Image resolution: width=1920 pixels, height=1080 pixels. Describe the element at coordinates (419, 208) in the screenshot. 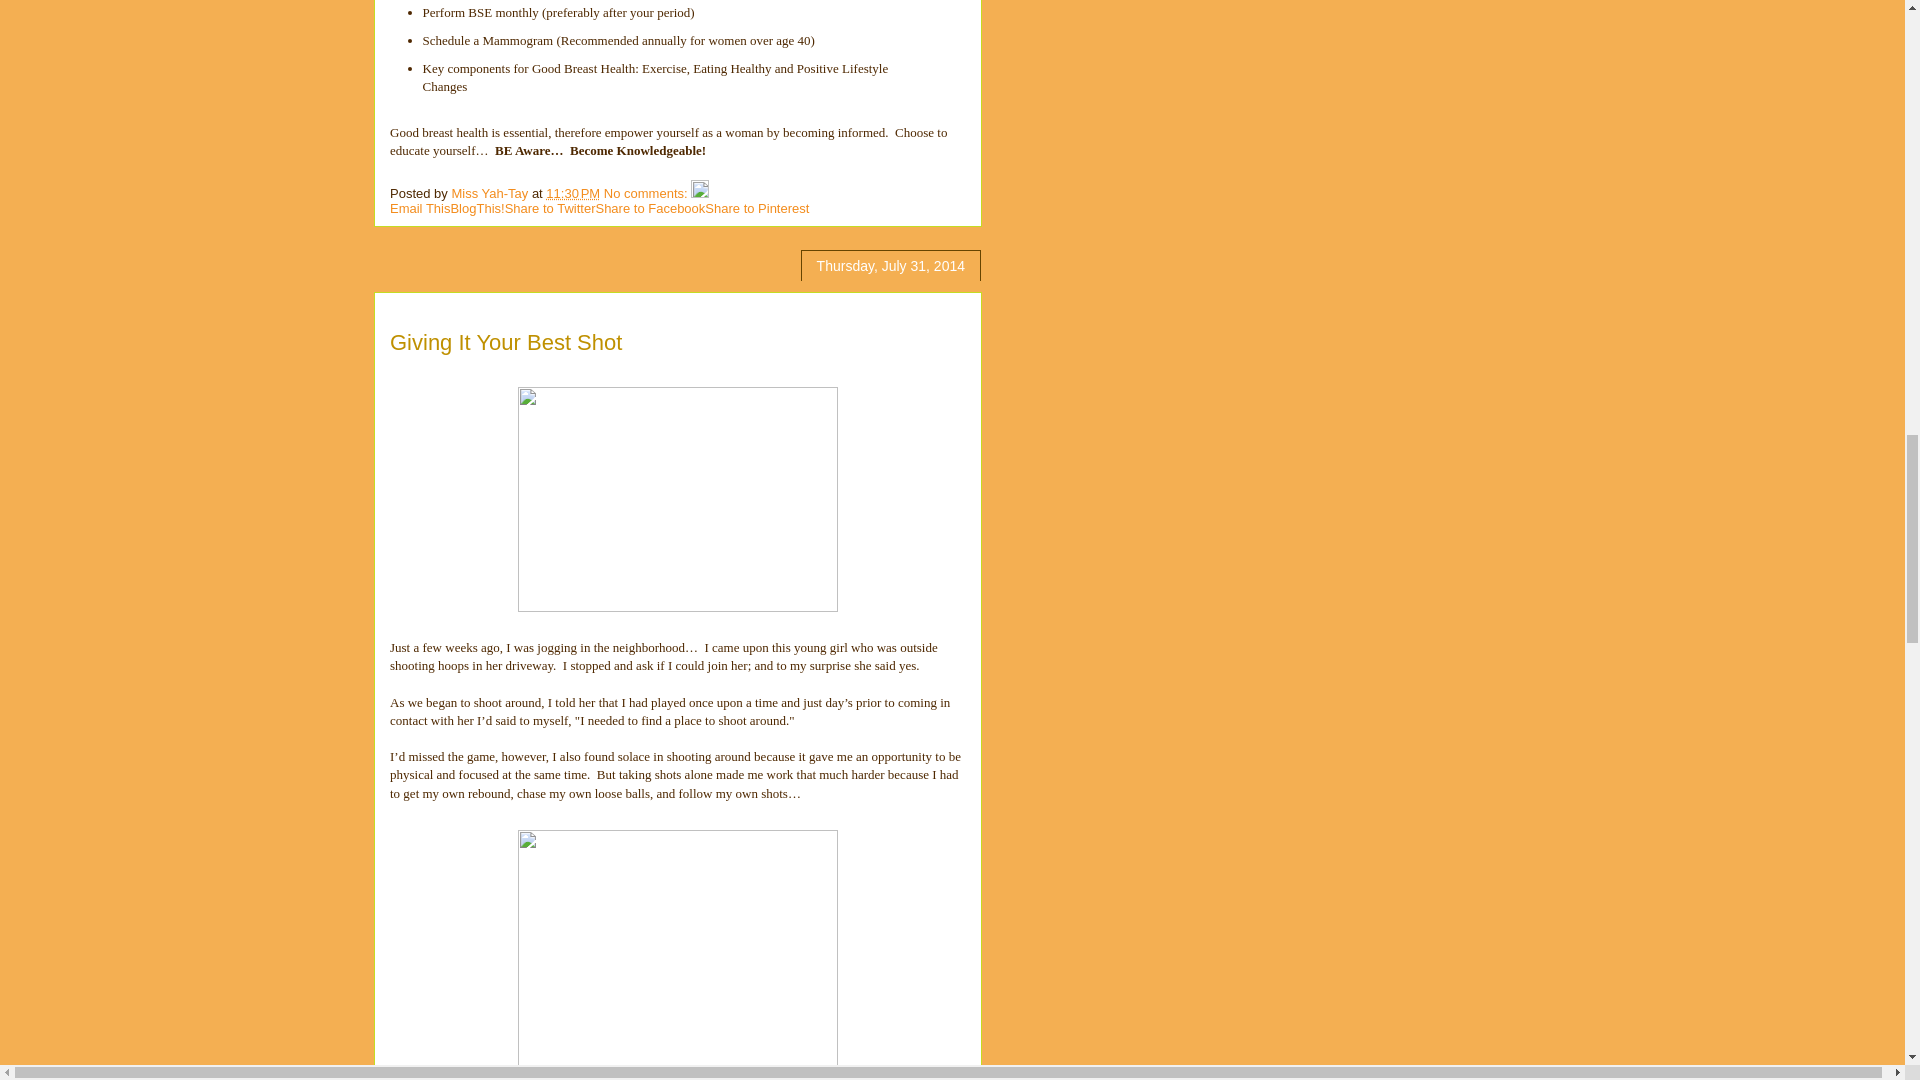

I see `Email This` at that location.